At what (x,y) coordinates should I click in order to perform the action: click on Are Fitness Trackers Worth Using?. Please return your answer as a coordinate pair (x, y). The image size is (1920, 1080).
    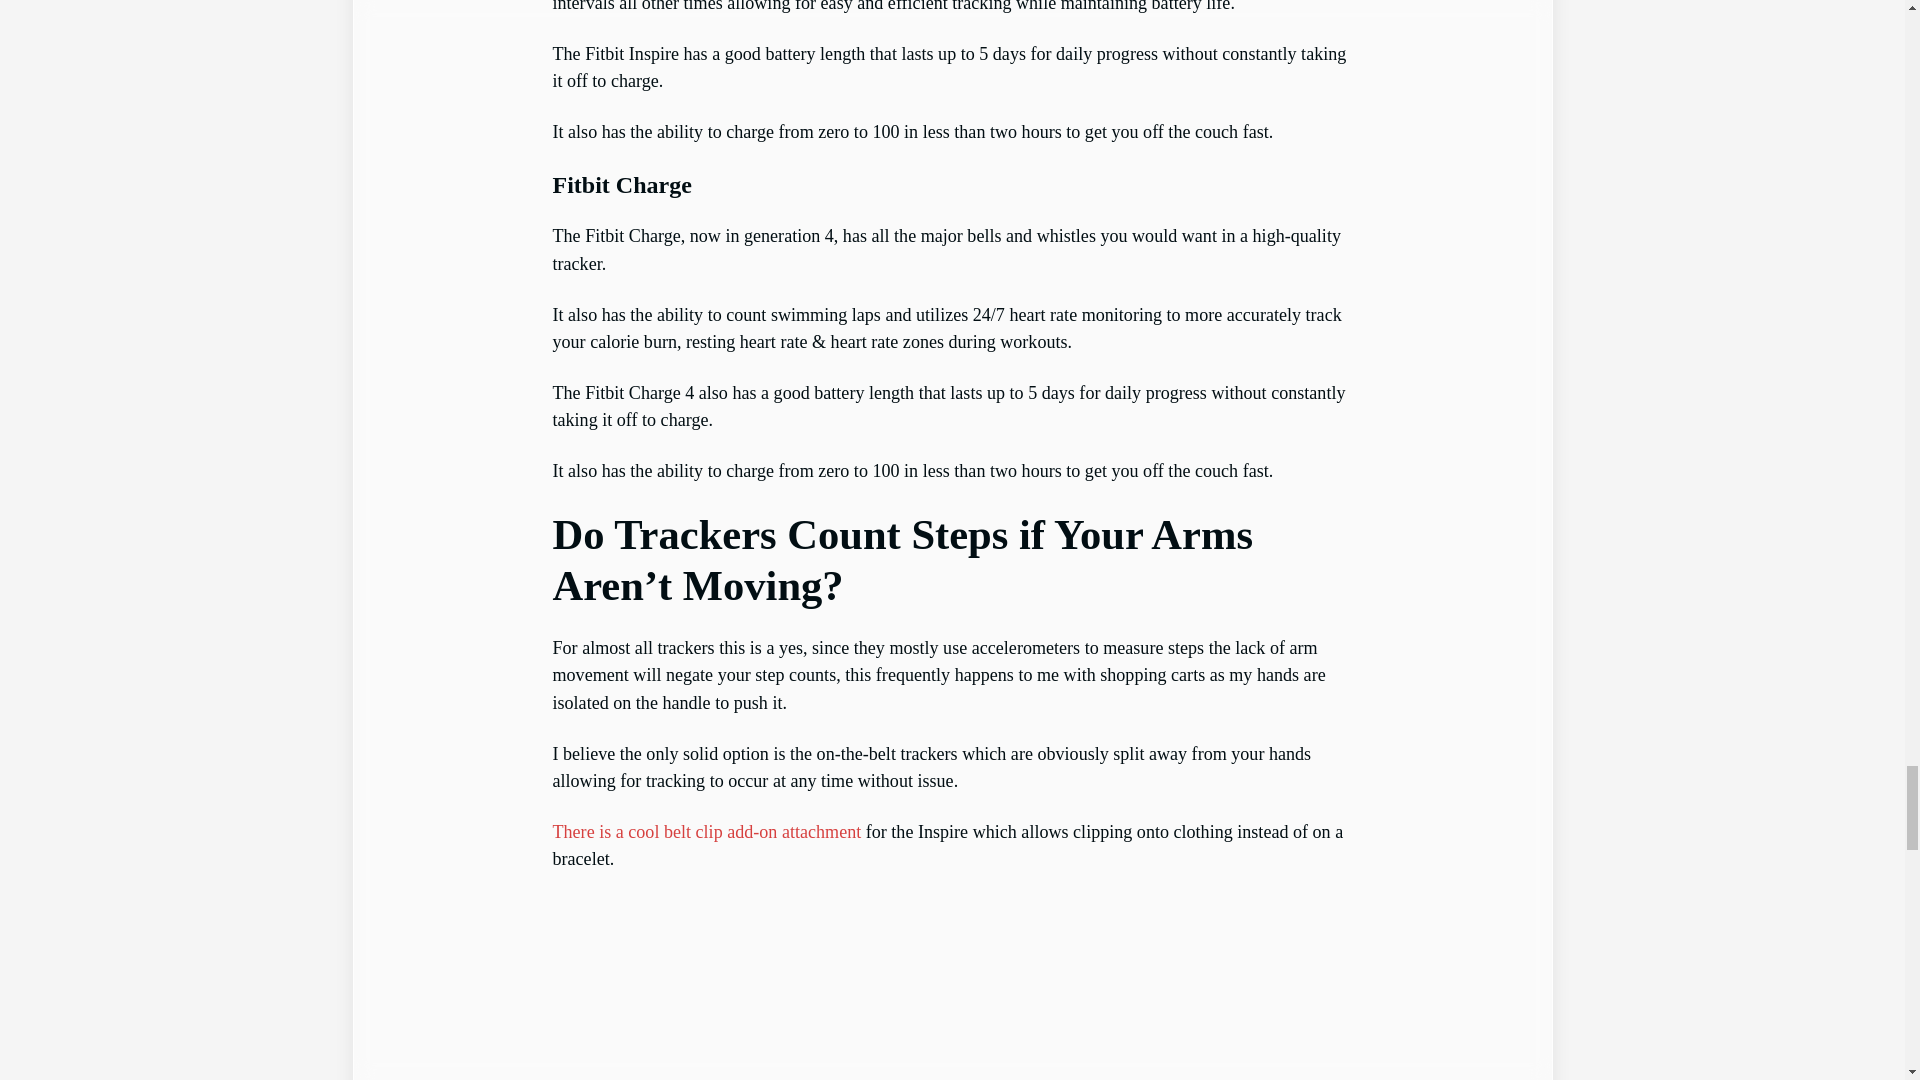
    Looking at the image, I should click on (952, 988).